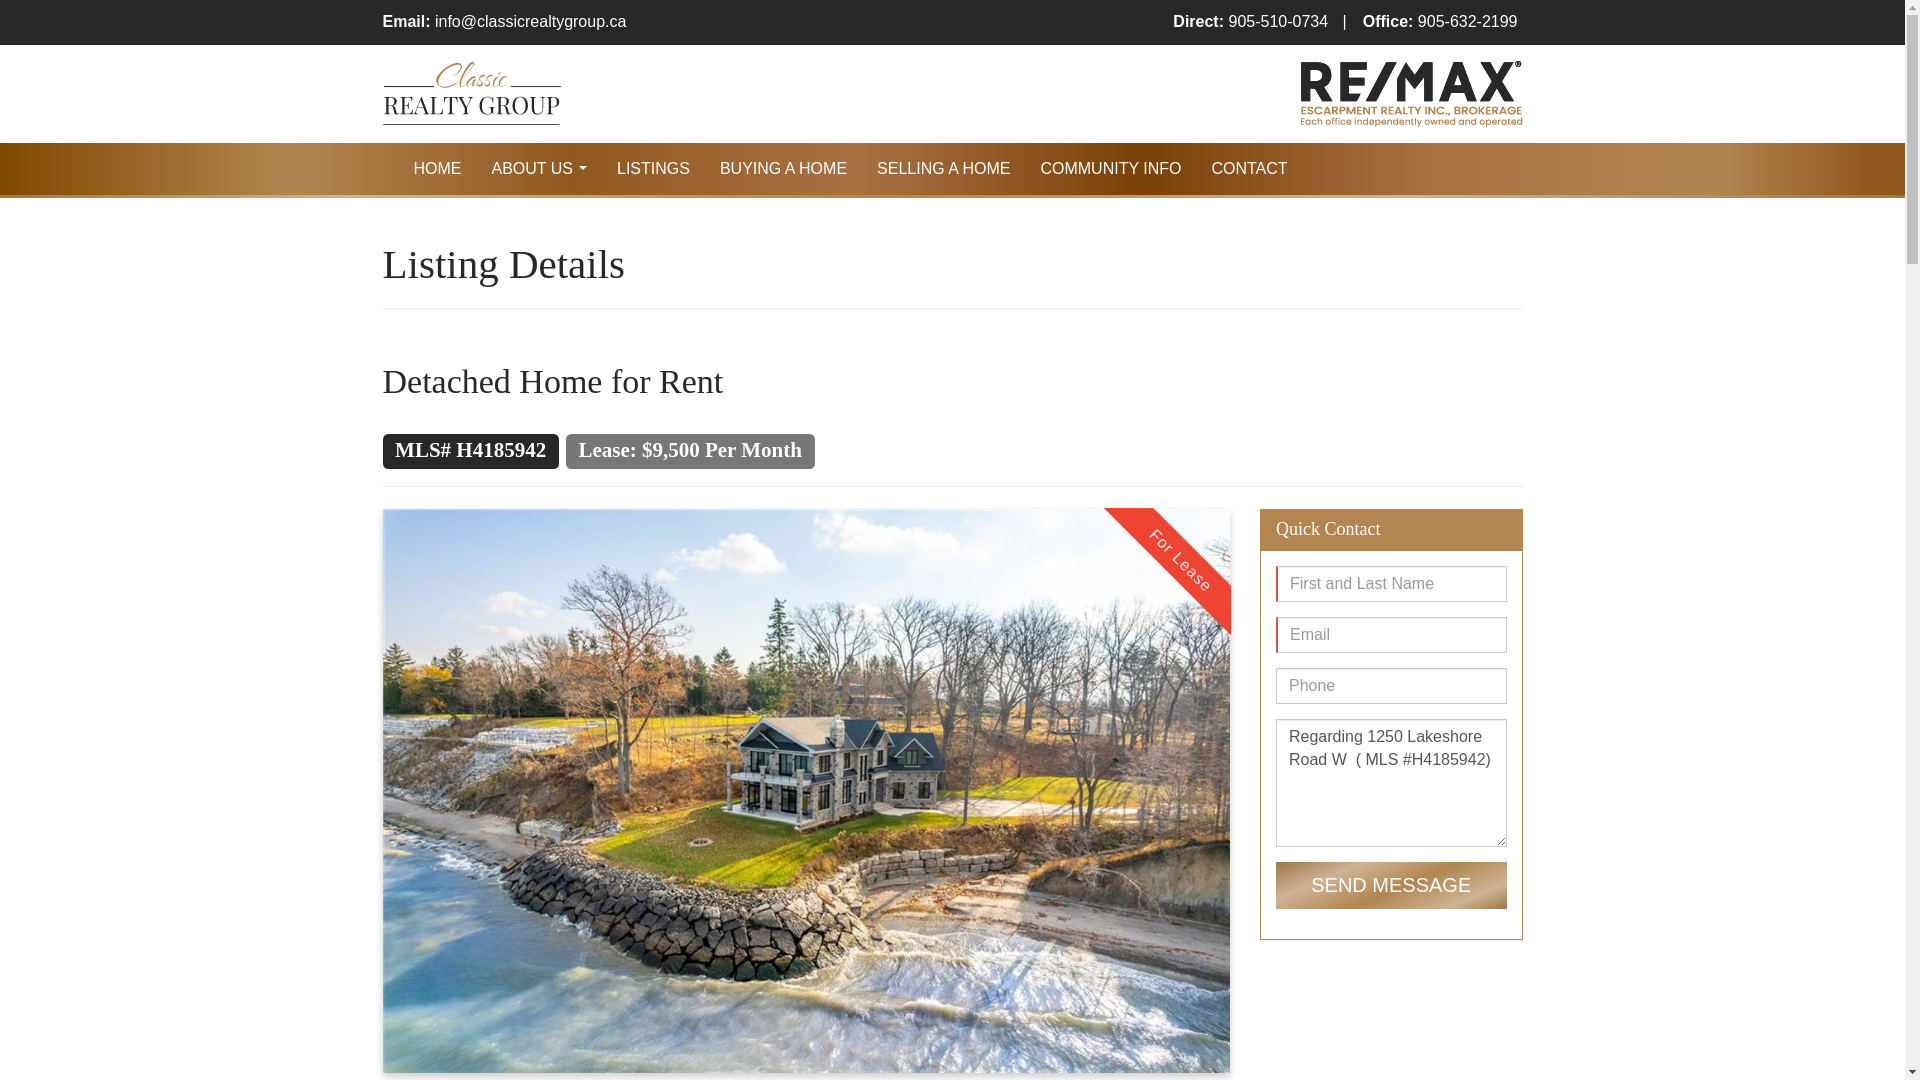 Image resolution: width=1920 pixels, height=1080 pixels. Describe the element at coordinates (1468, 21) in the screenshot. I see `905-632-2199` at that location.